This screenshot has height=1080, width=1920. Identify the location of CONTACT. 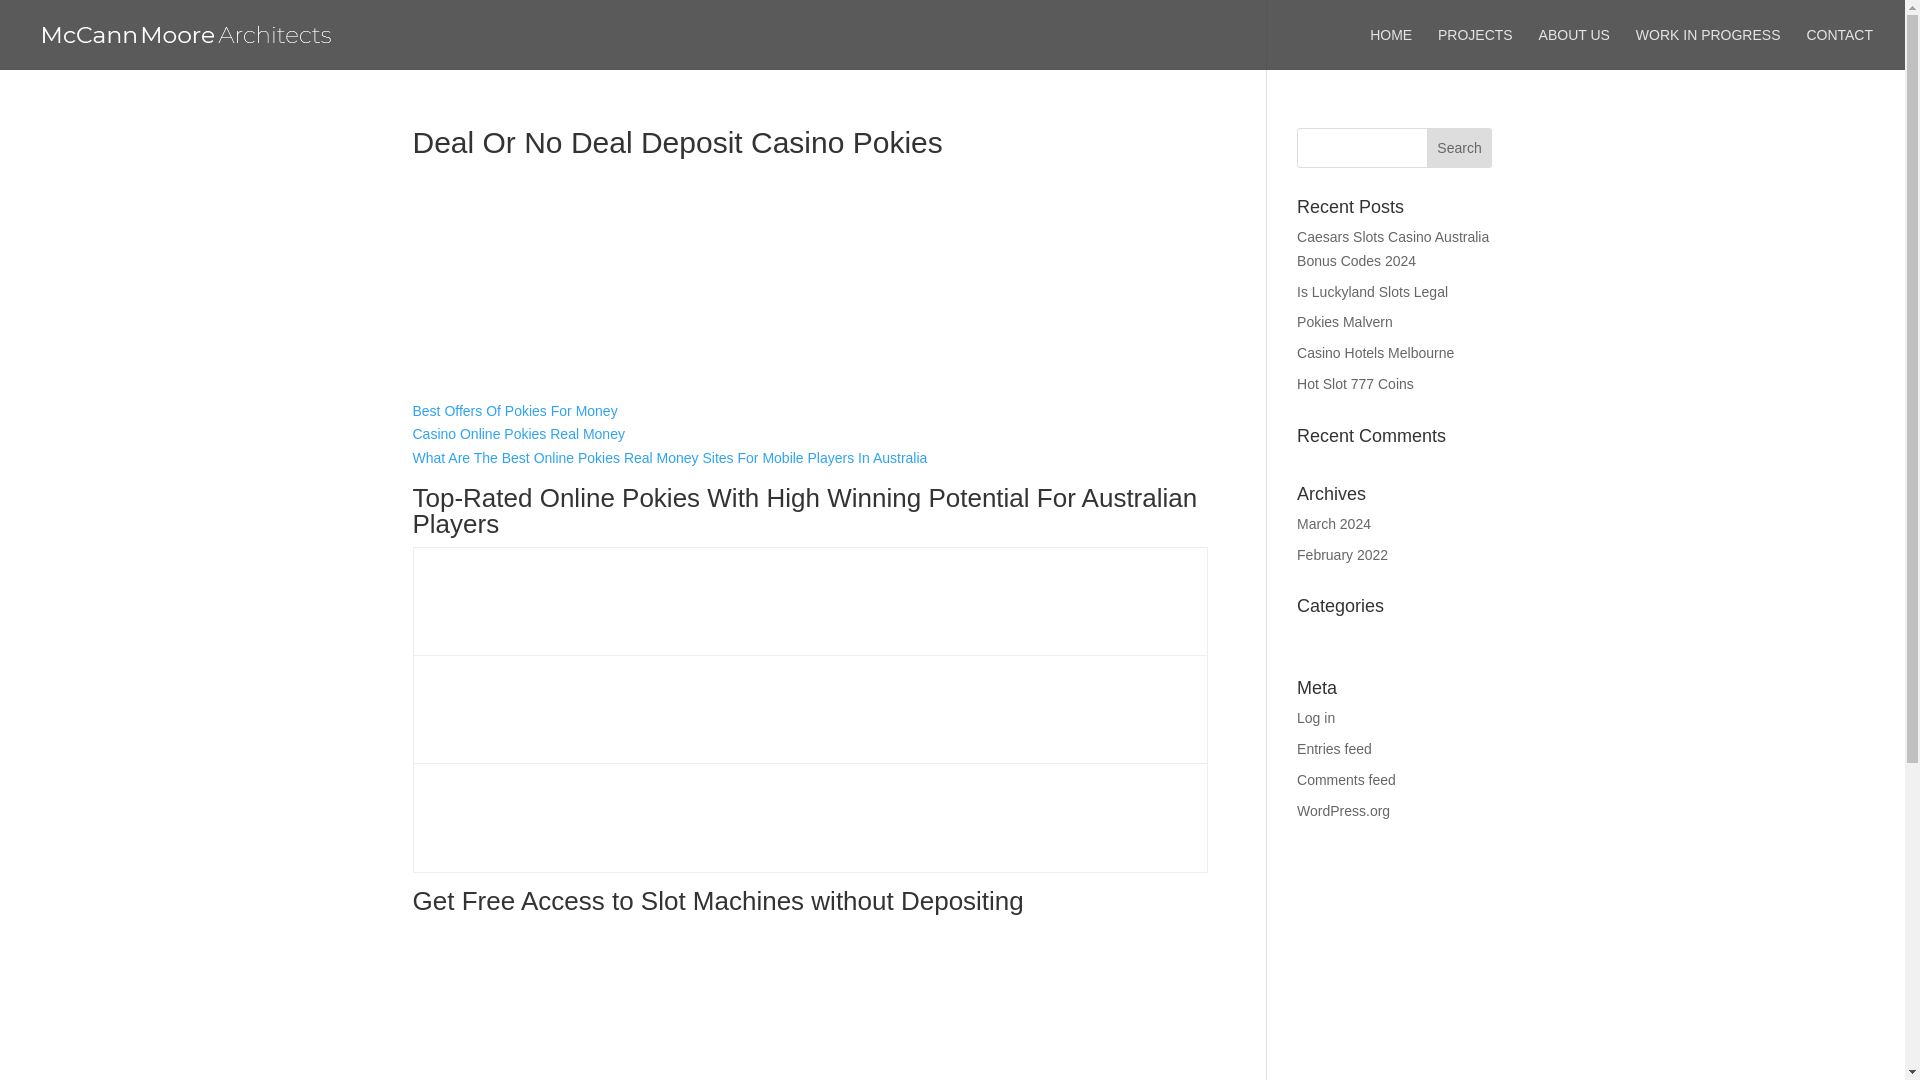
(1840, 49).